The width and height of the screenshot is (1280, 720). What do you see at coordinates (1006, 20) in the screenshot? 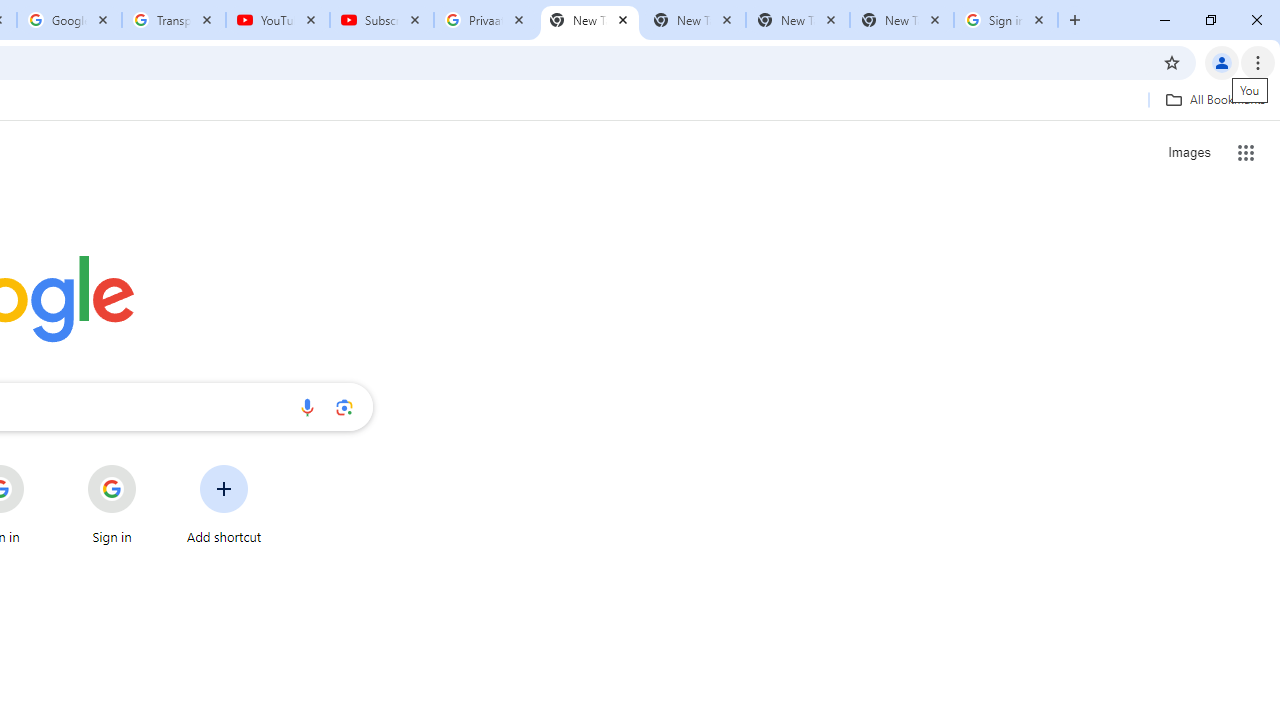
I see `Sign in - Google Accounts` at bounding box center [1006, 20].